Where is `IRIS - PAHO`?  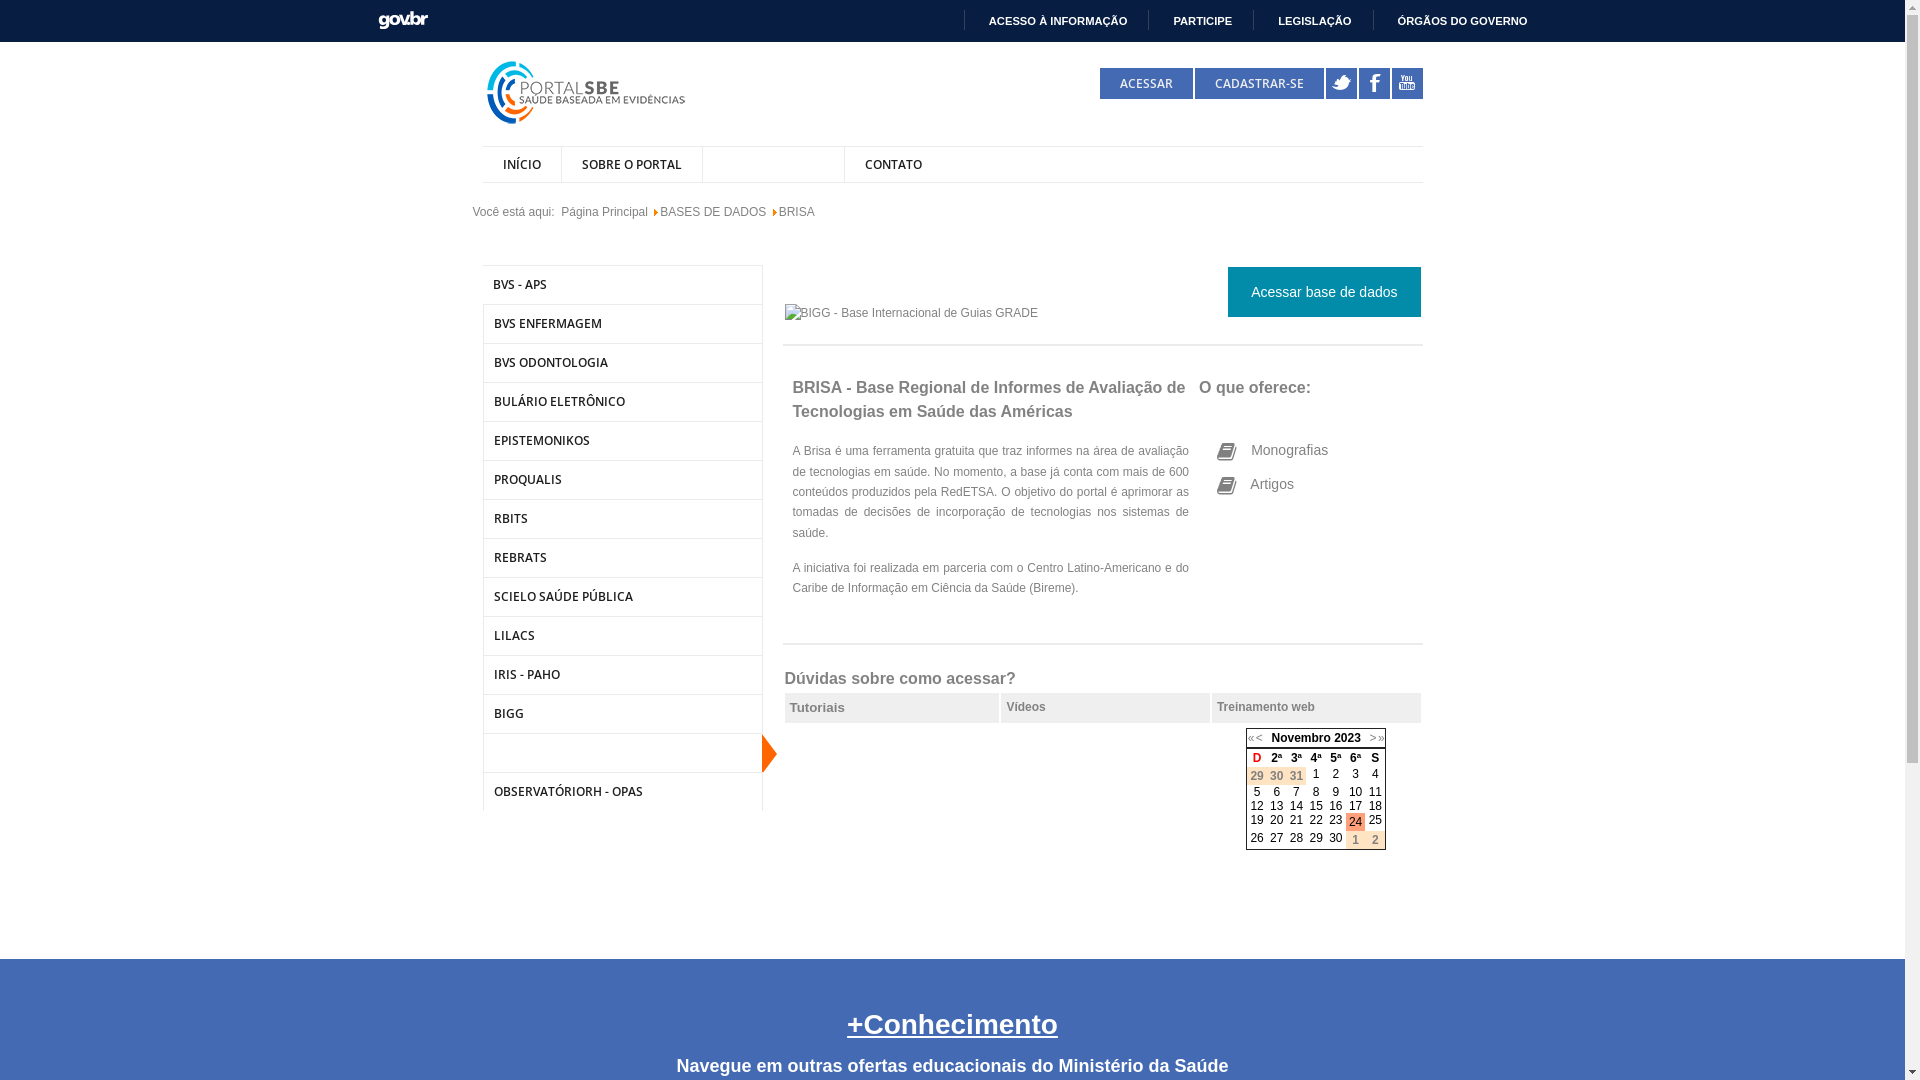 IRIS - PAHO is located at coordinates (622, 674).